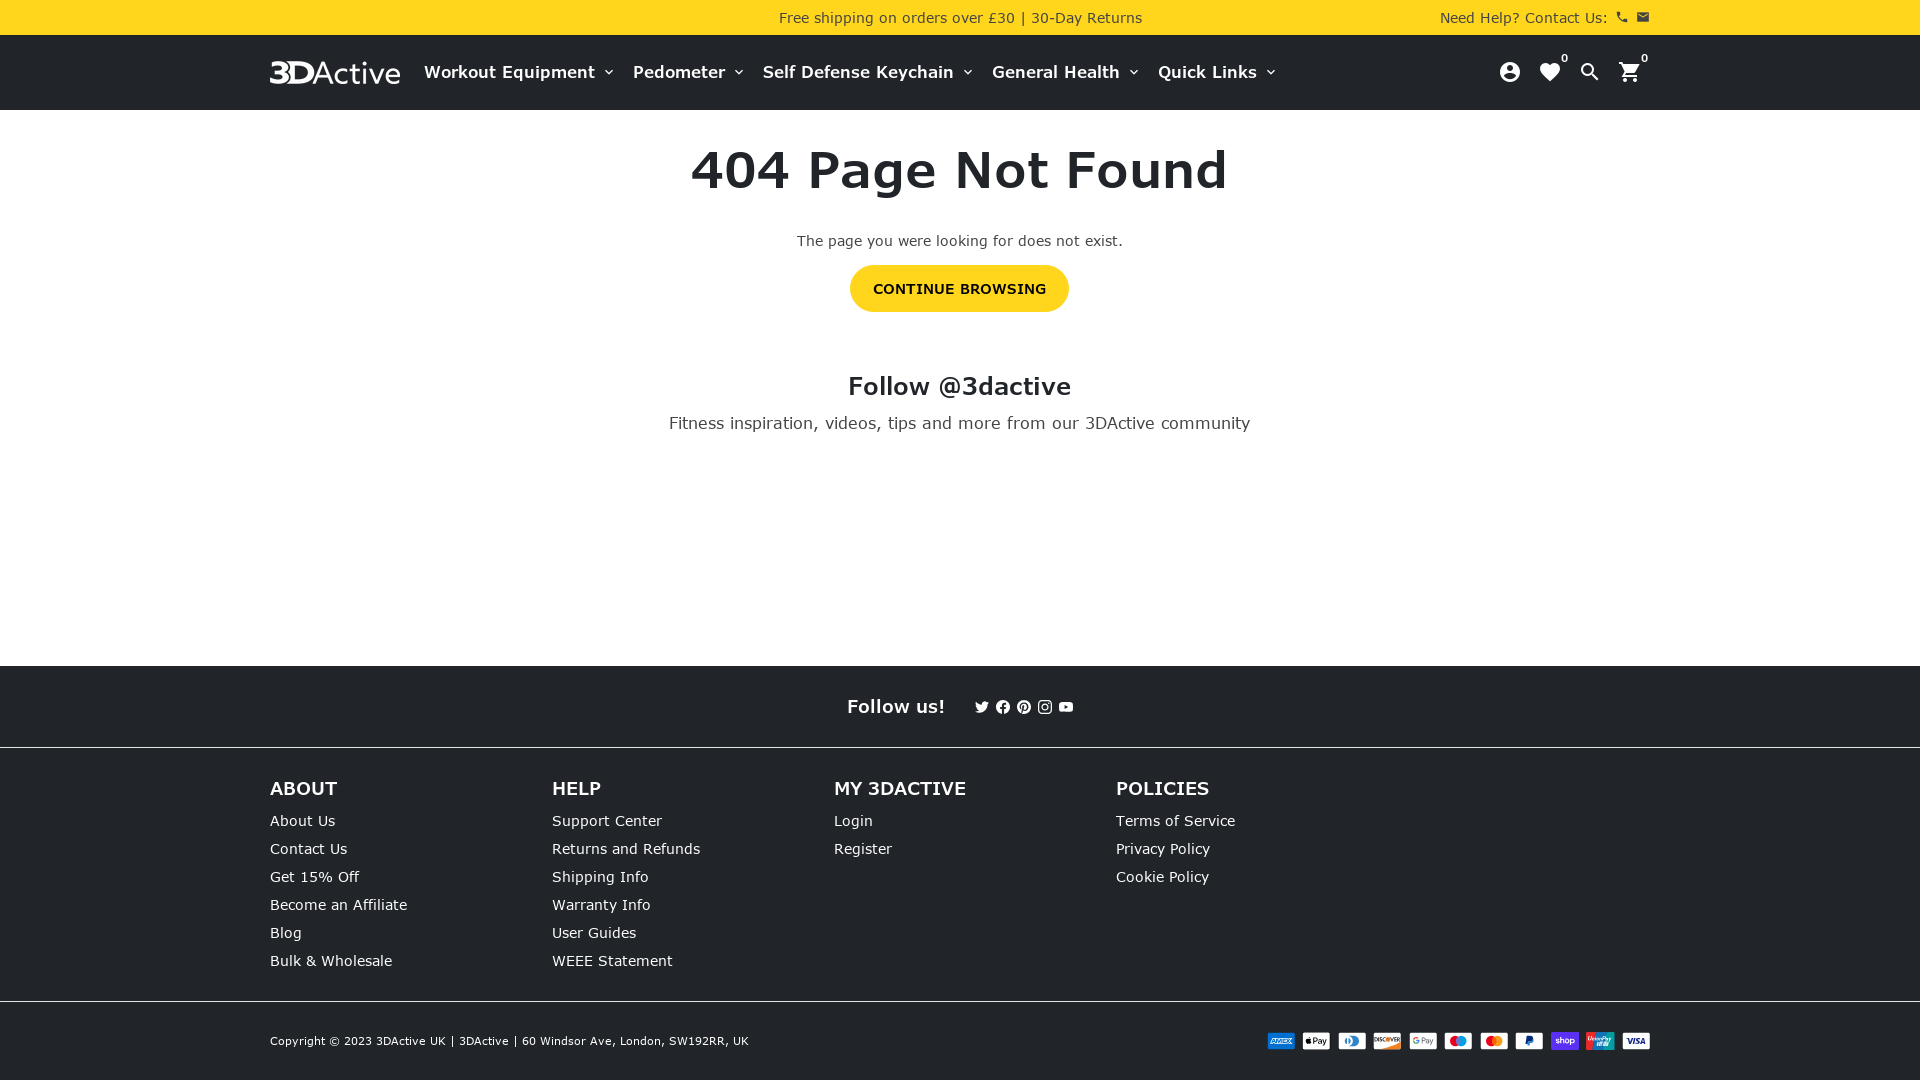 This screenshot has height=1080, width=1920. I want to click on Returns and Refunds, so click(626, 848).